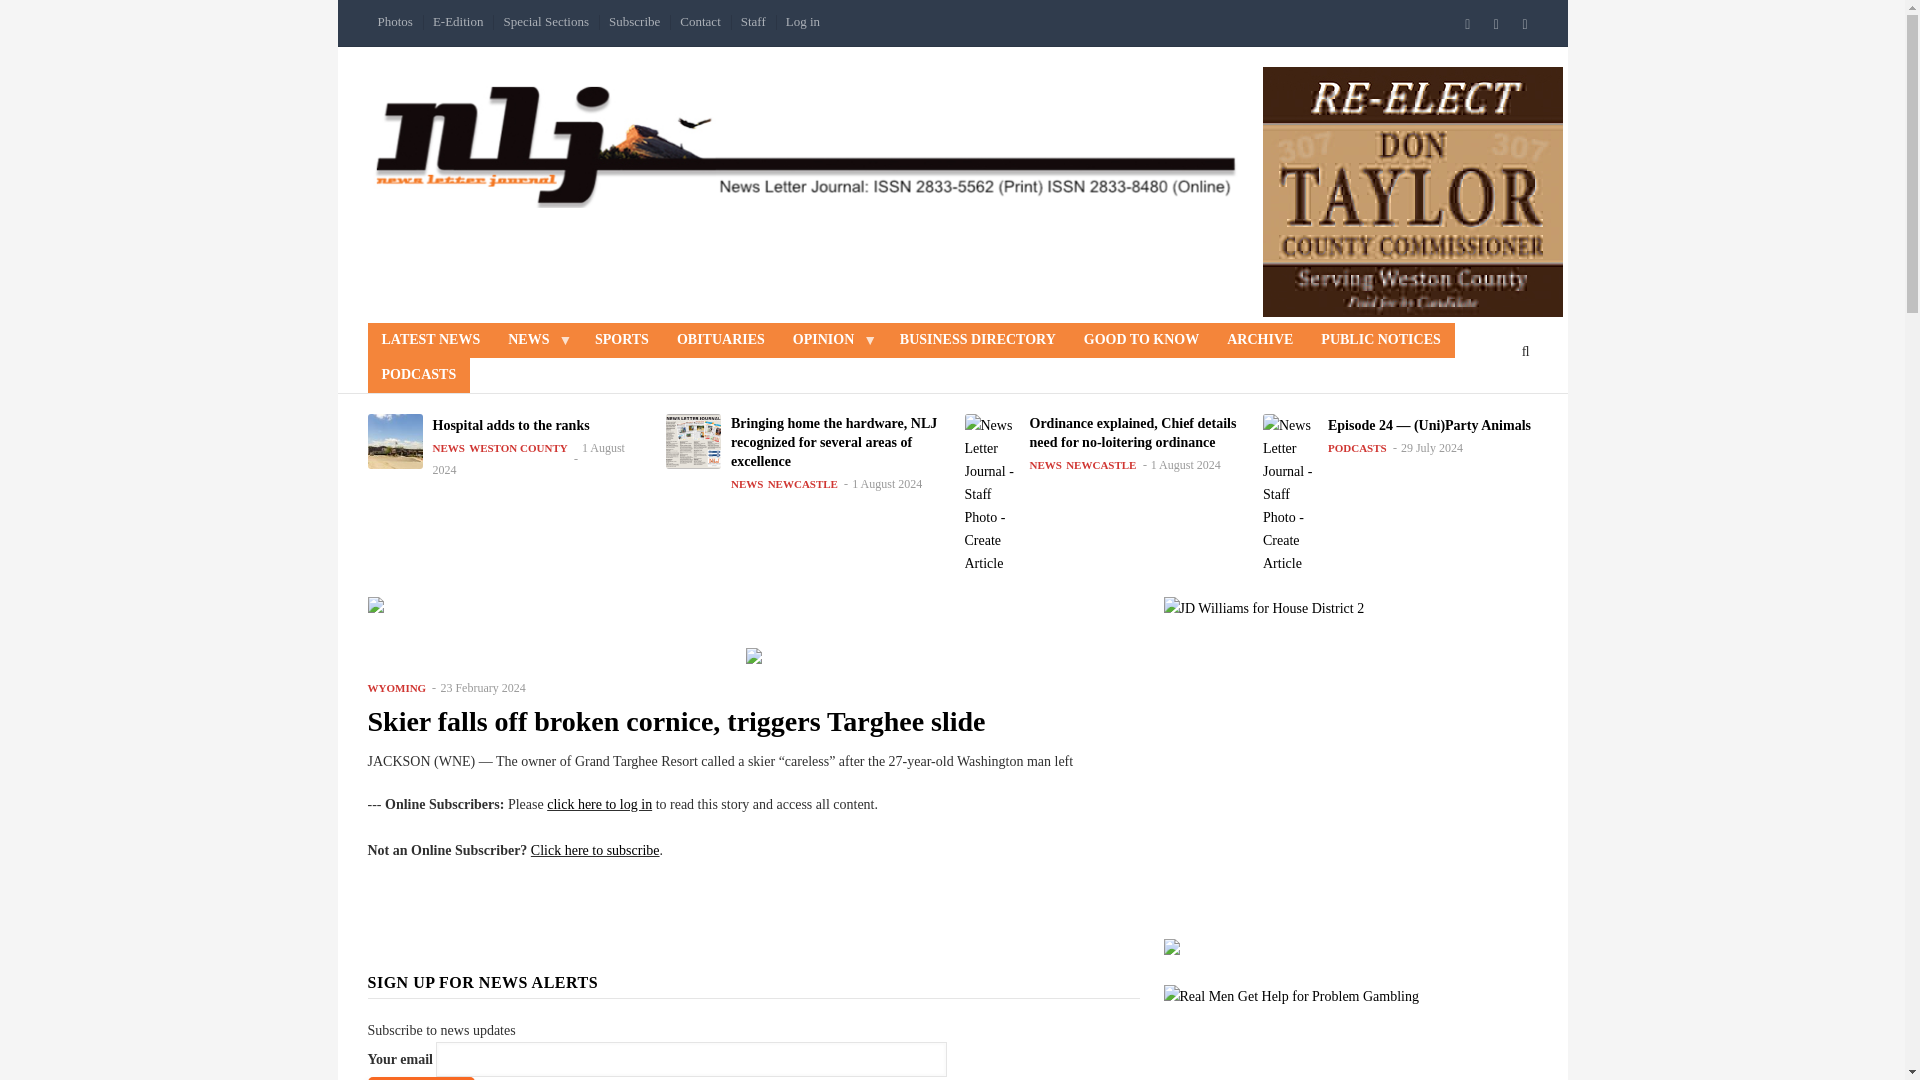 This screenshot has height=1080, width=1920. I want to click on Good To Know, so click(1141, 340).